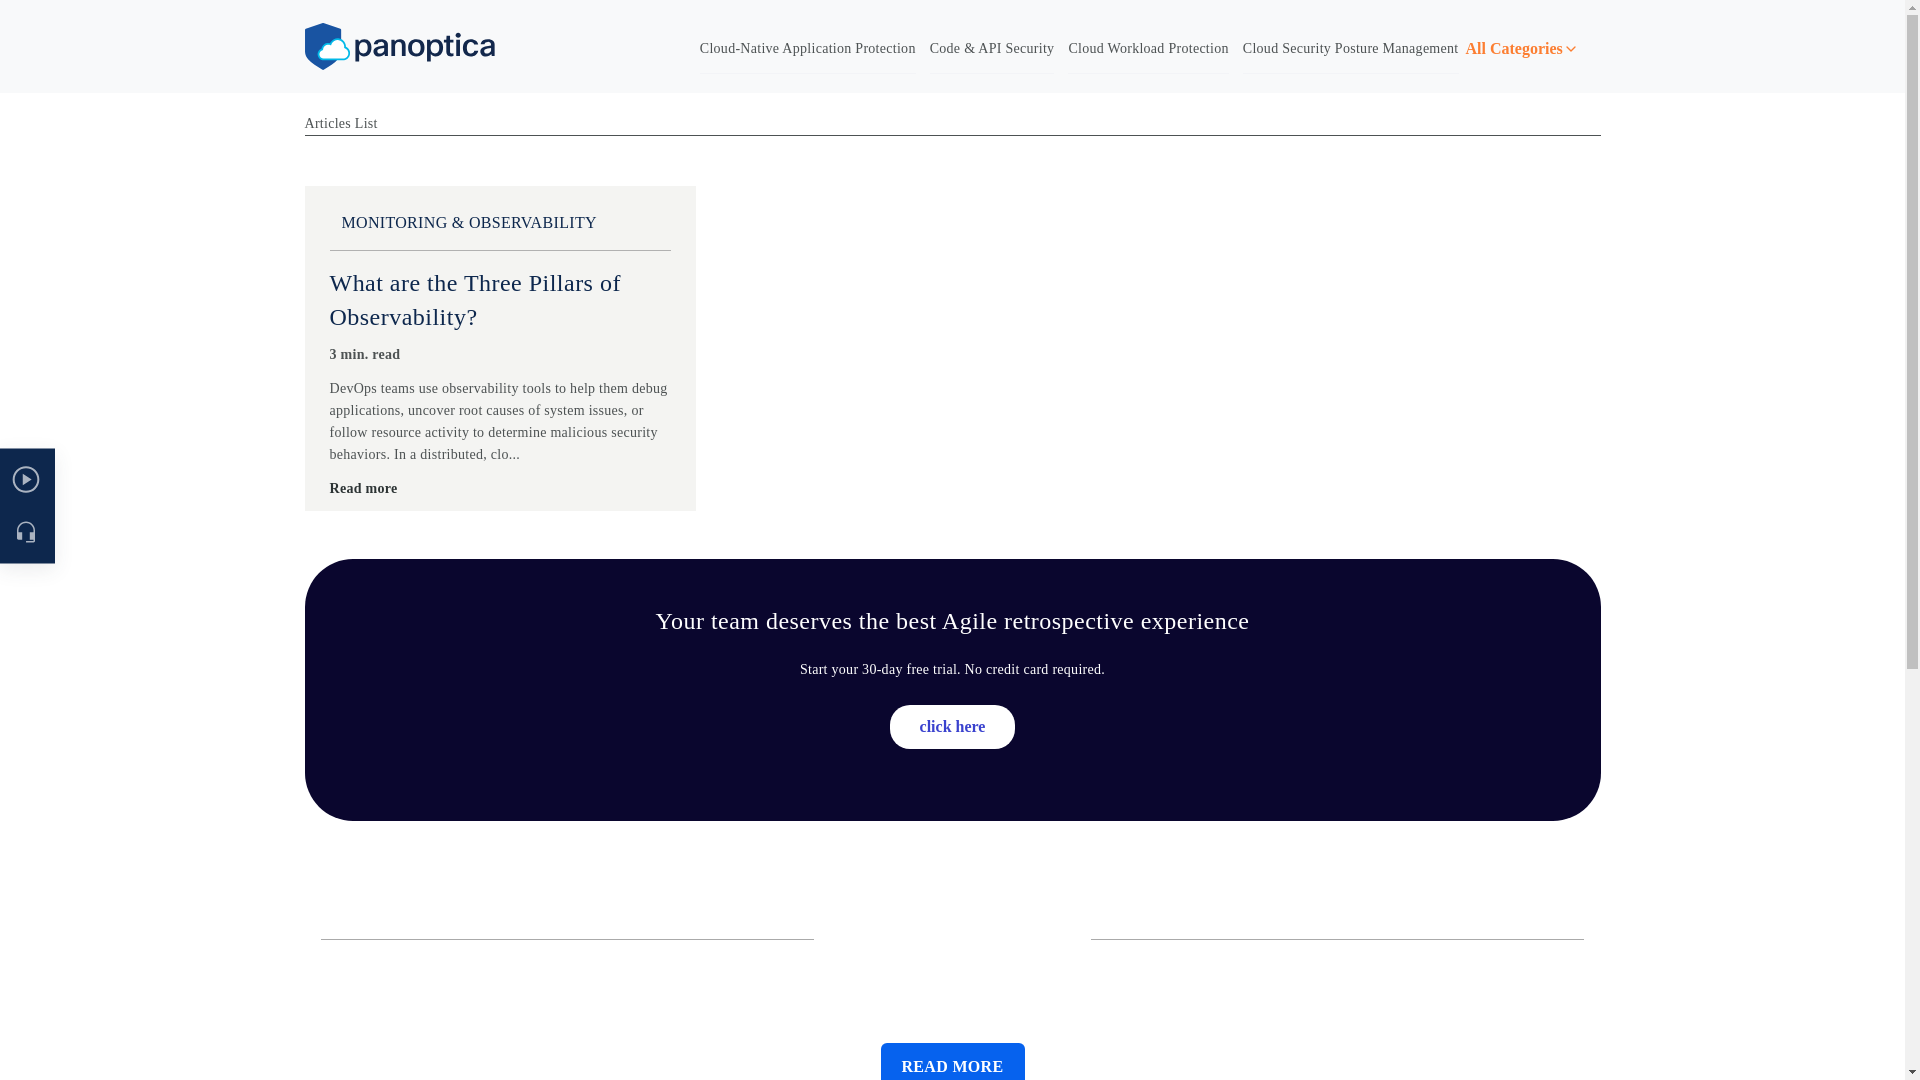  What do you see at coordinates (475, 300) in the screenshot?
I see `What are the Three Pillars of Observability?` at bounding box center [475, 300].